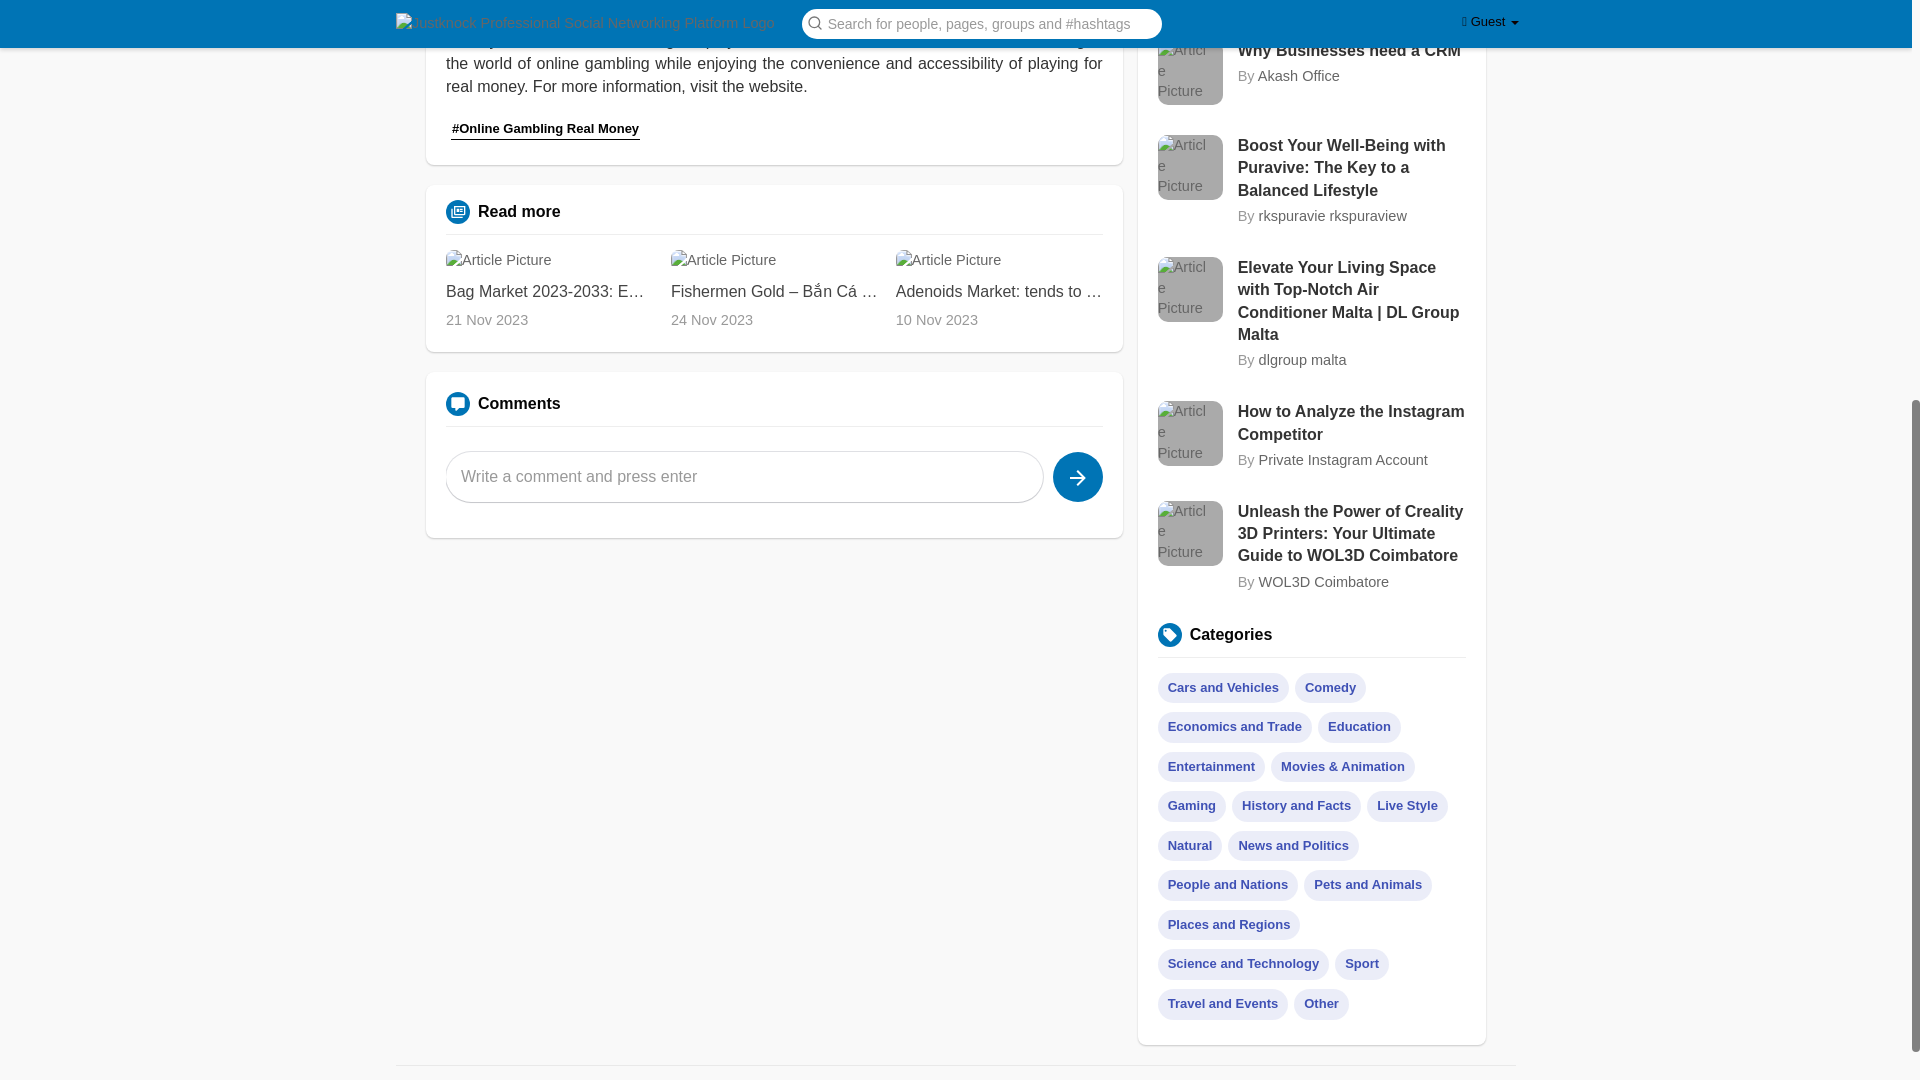 This screenshot has width=1920, height=1080. I want to click on Post, so click(1077, 477).